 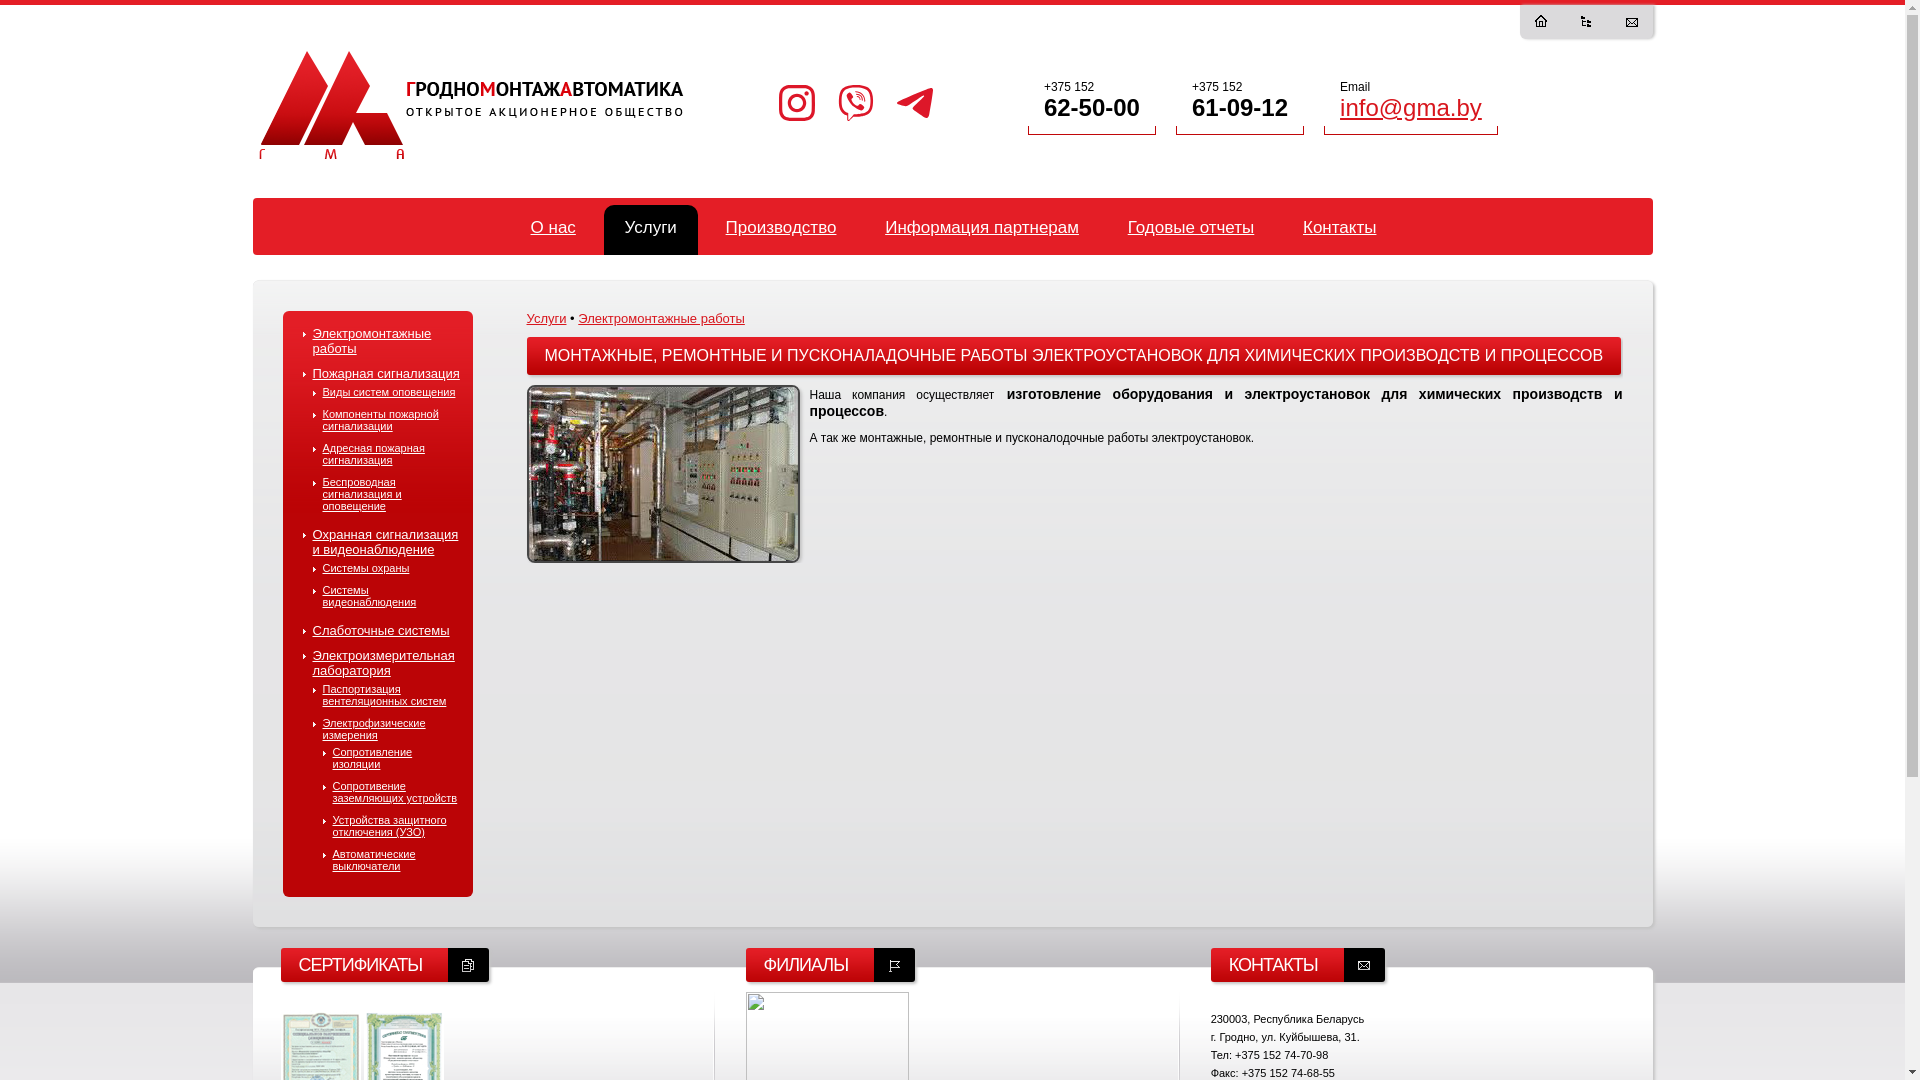 What do you see at coordinates (1411, 108) in the screenshot?
I see `info@gma.by` at bounding box center [1411, 108].